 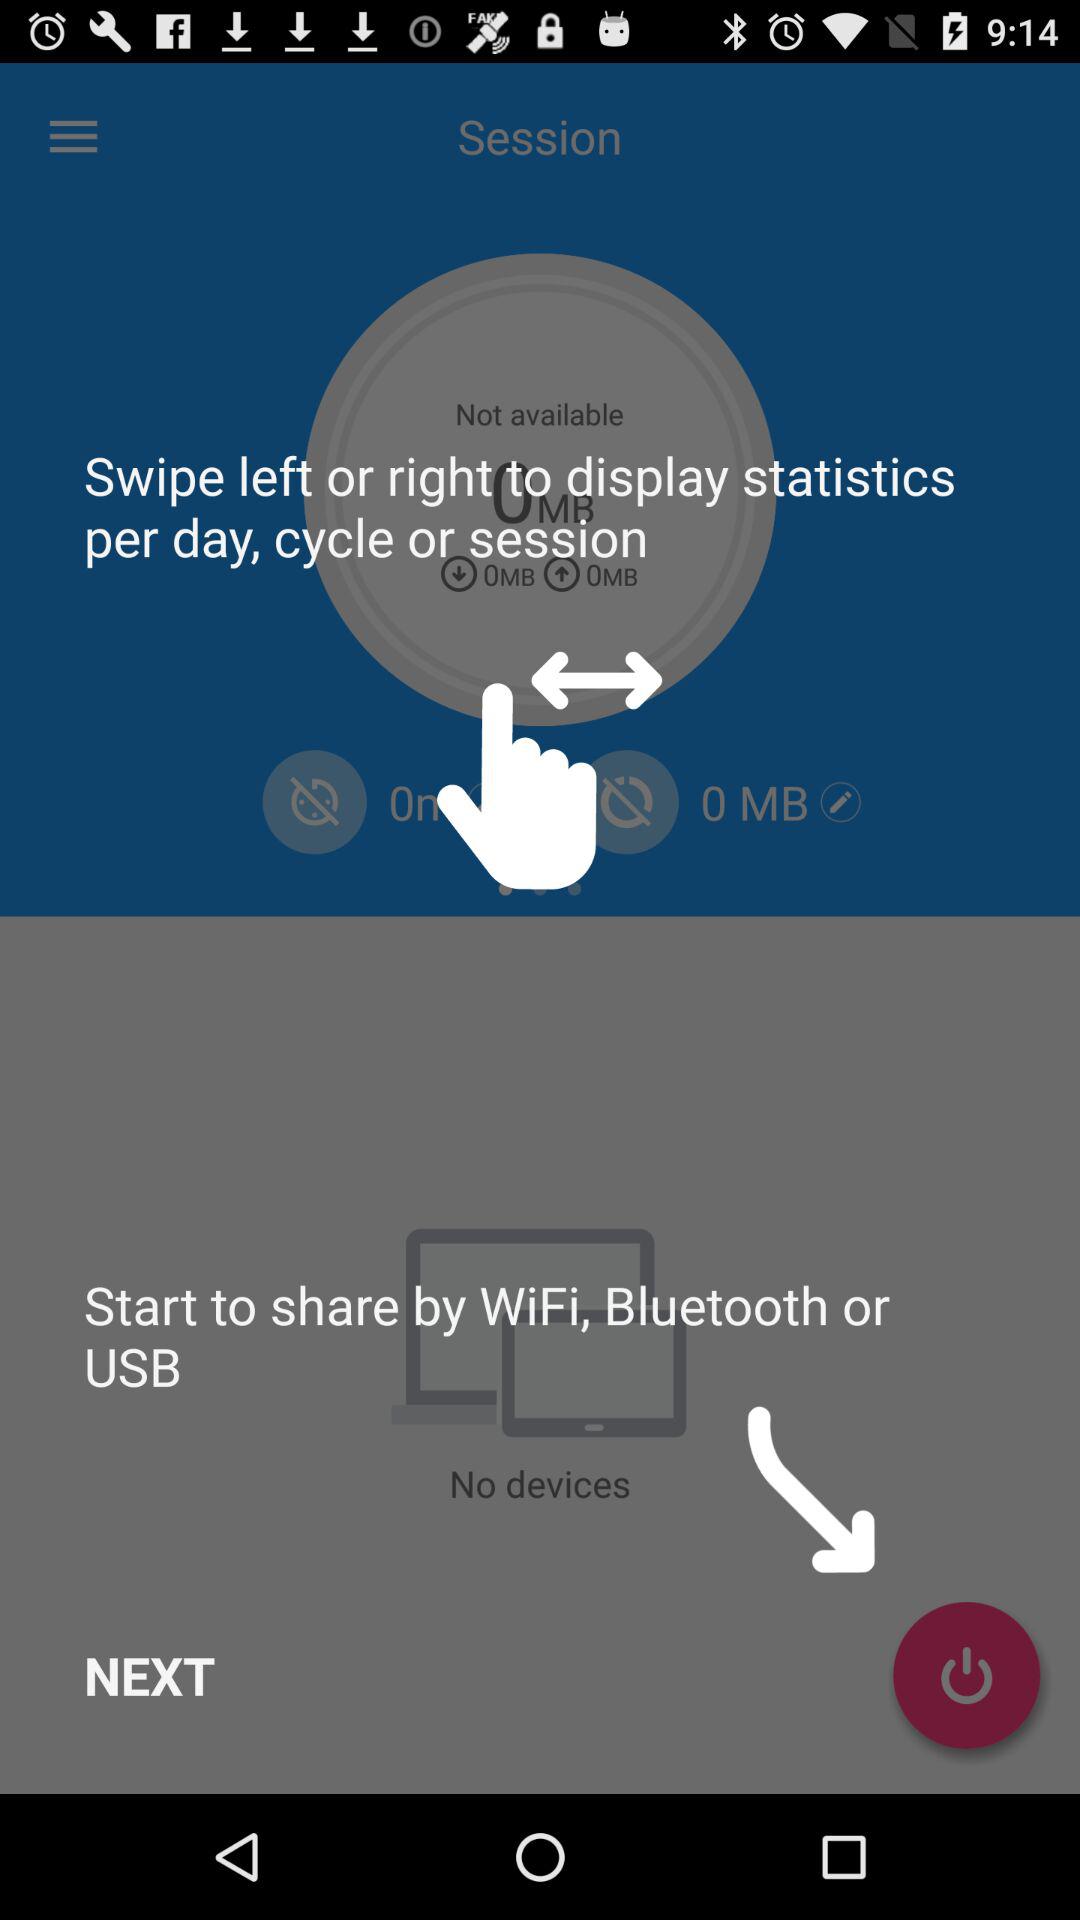 What do you see at coordinates (150, 1675) in the screenshot?
I see `launch the icon below the start to share` at bounding box center [150, 1675].